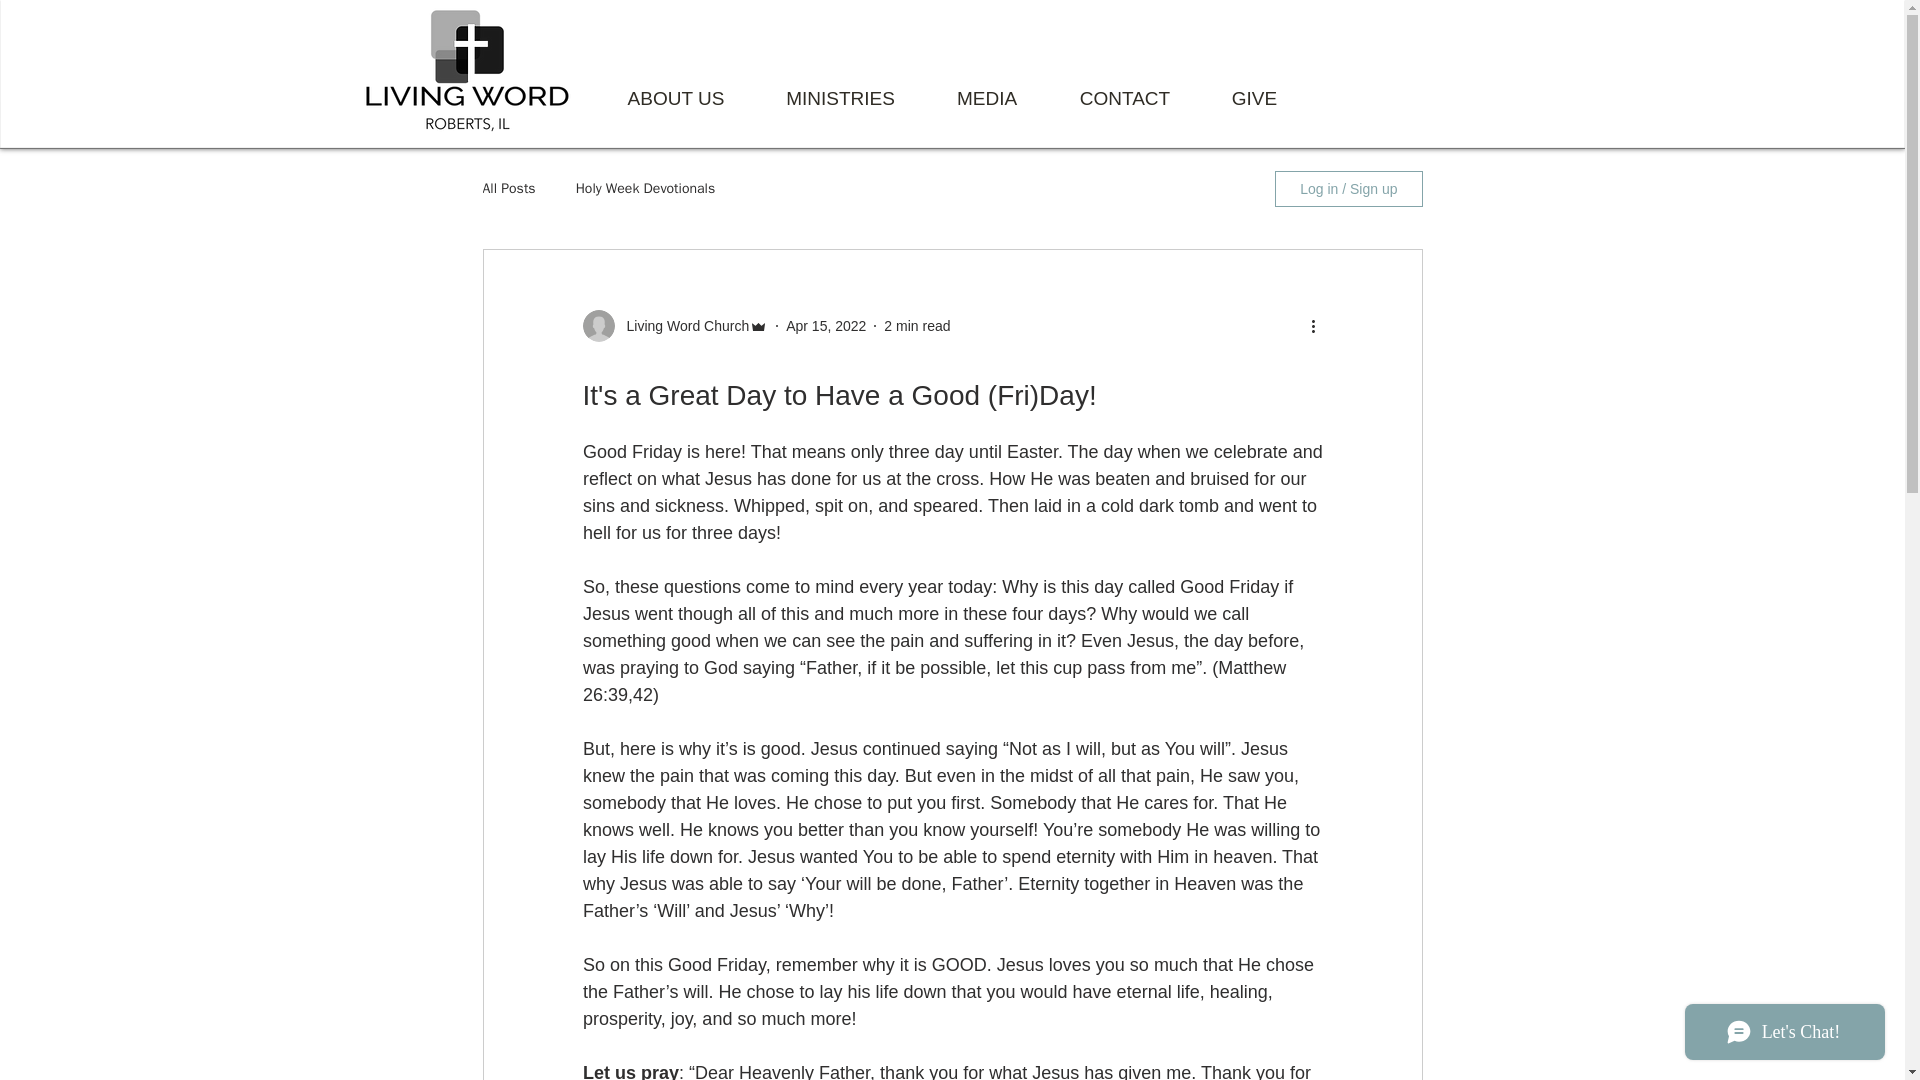 The image size is (1920, 1080). What do you see at coordinates (840, 98) in the screenshot?
I see `MINISTRIES` at bounding box center [840, 98].